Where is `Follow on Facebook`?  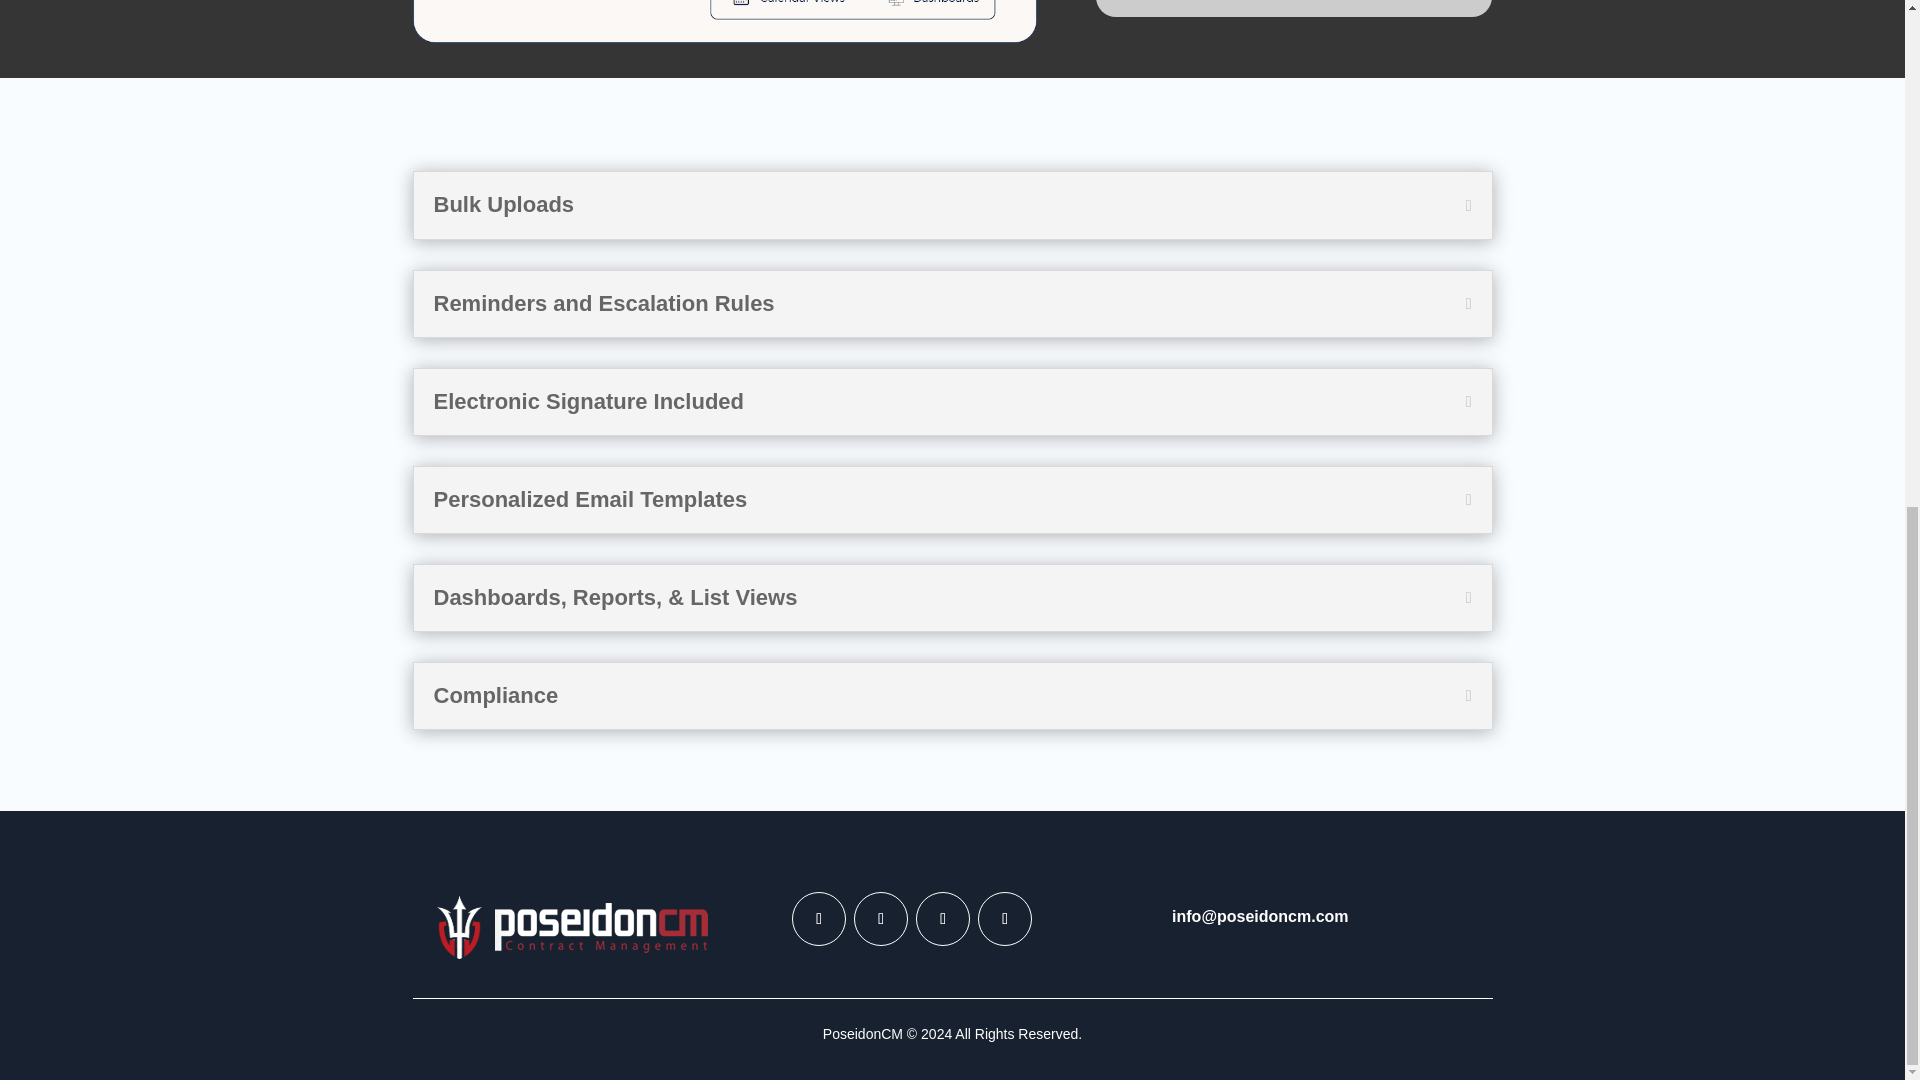
Follow on Facebook is located at coordinates (942, 919).